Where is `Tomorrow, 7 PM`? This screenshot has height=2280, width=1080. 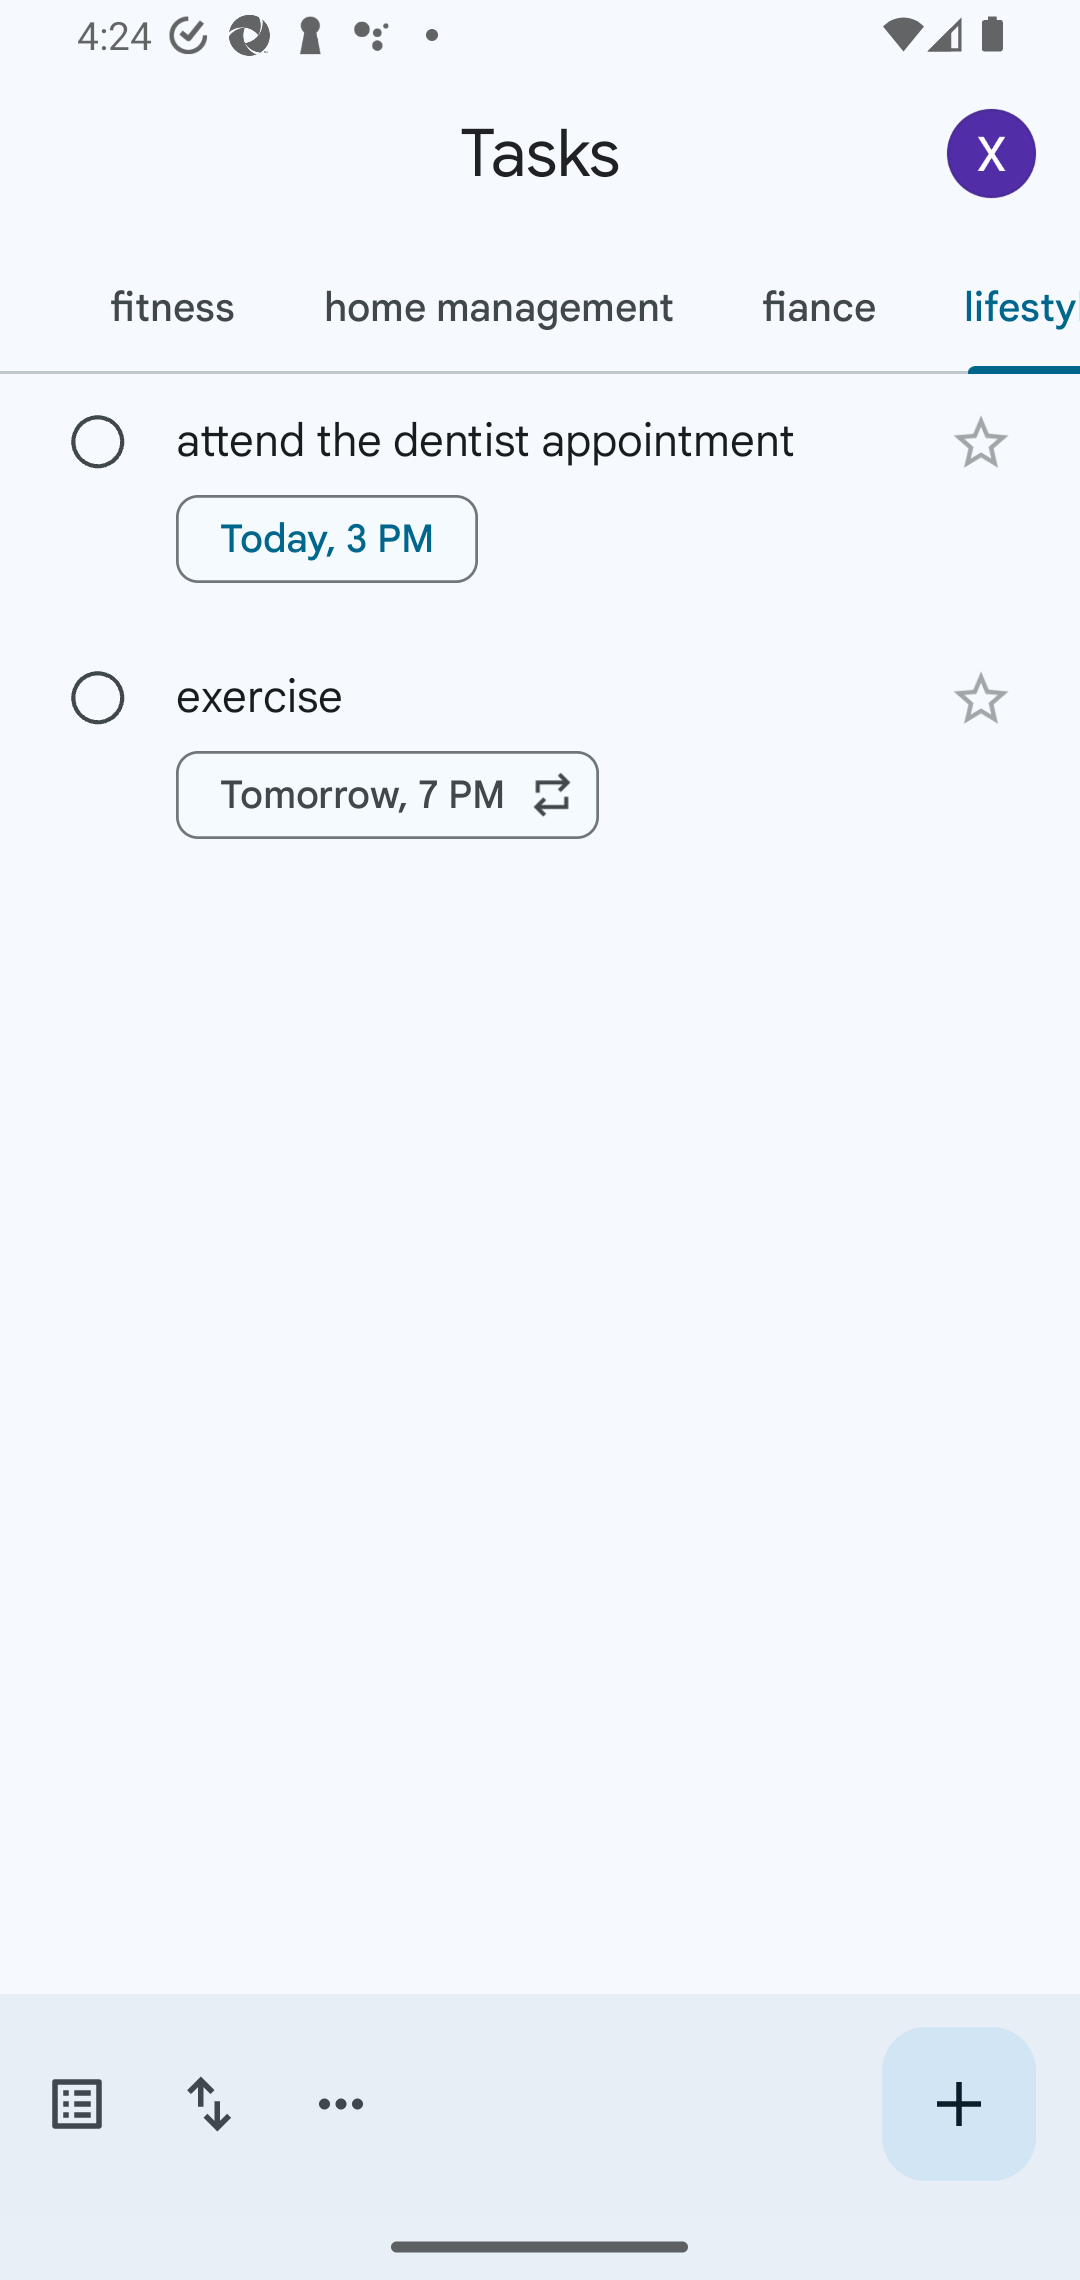
Tomorrow, 7 PM is located at coordinates (388, 795).